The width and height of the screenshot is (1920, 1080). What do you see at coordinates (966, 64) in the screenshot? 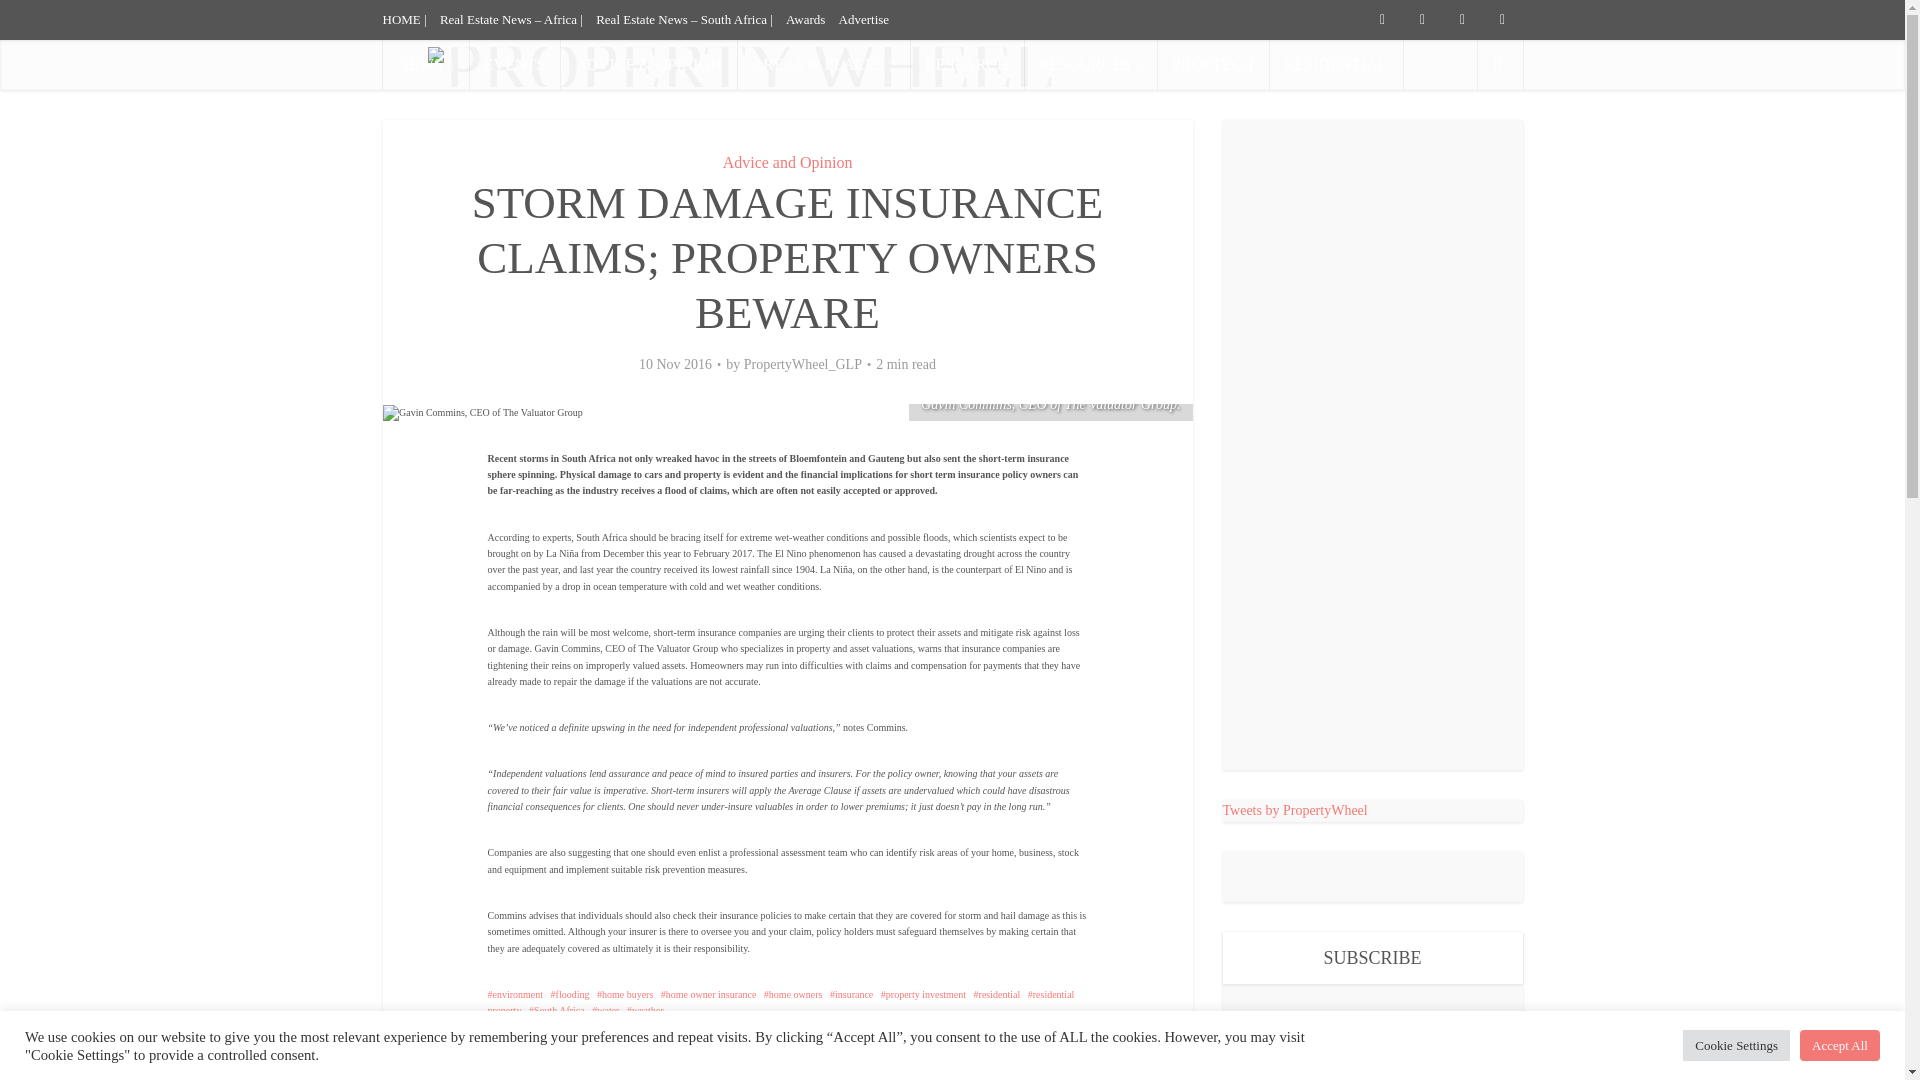
I see `RESEARCH` at bounding box center [966, 64].